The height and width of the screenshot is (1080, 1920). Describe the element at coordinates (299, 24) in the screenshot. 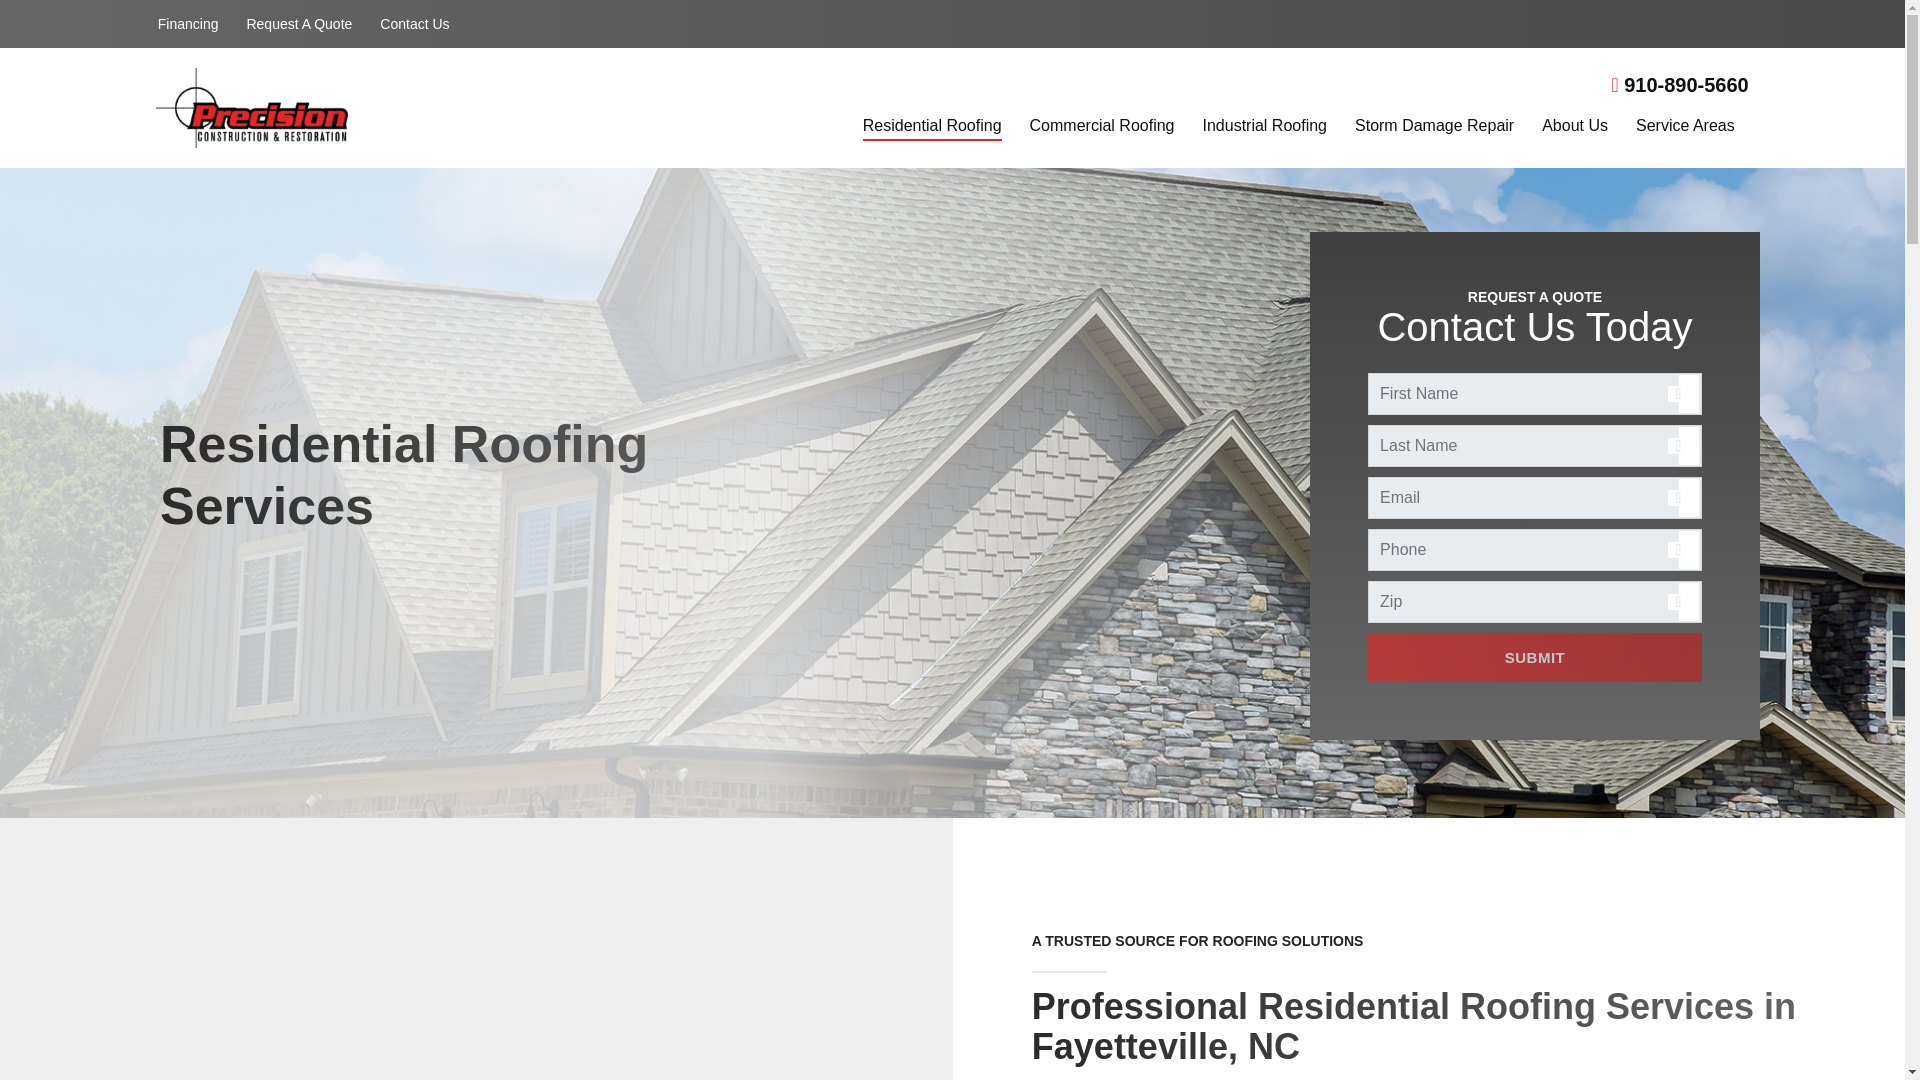

I see `Request A Quote` at that location.